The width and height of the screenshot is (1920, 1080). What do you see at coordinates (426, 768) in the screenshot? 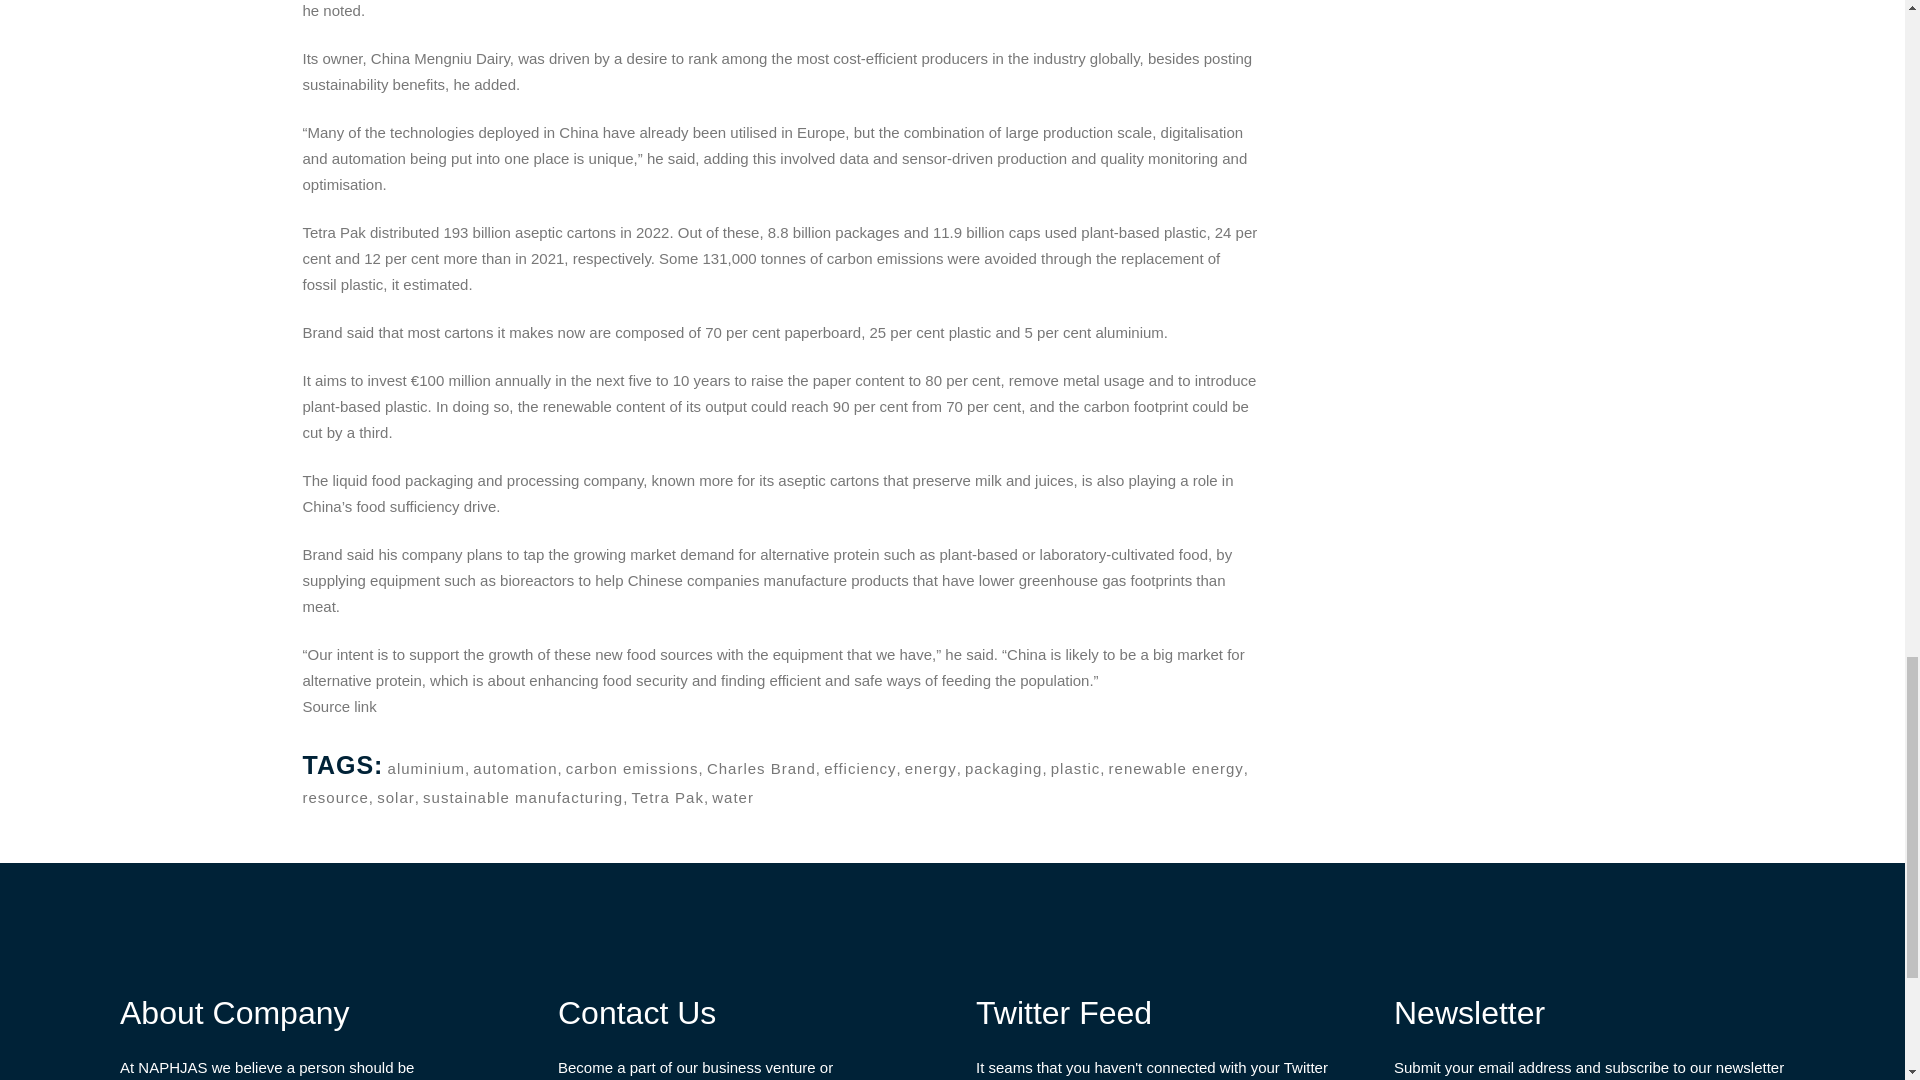
I see `aluminium` at bounding box center [426, 768].